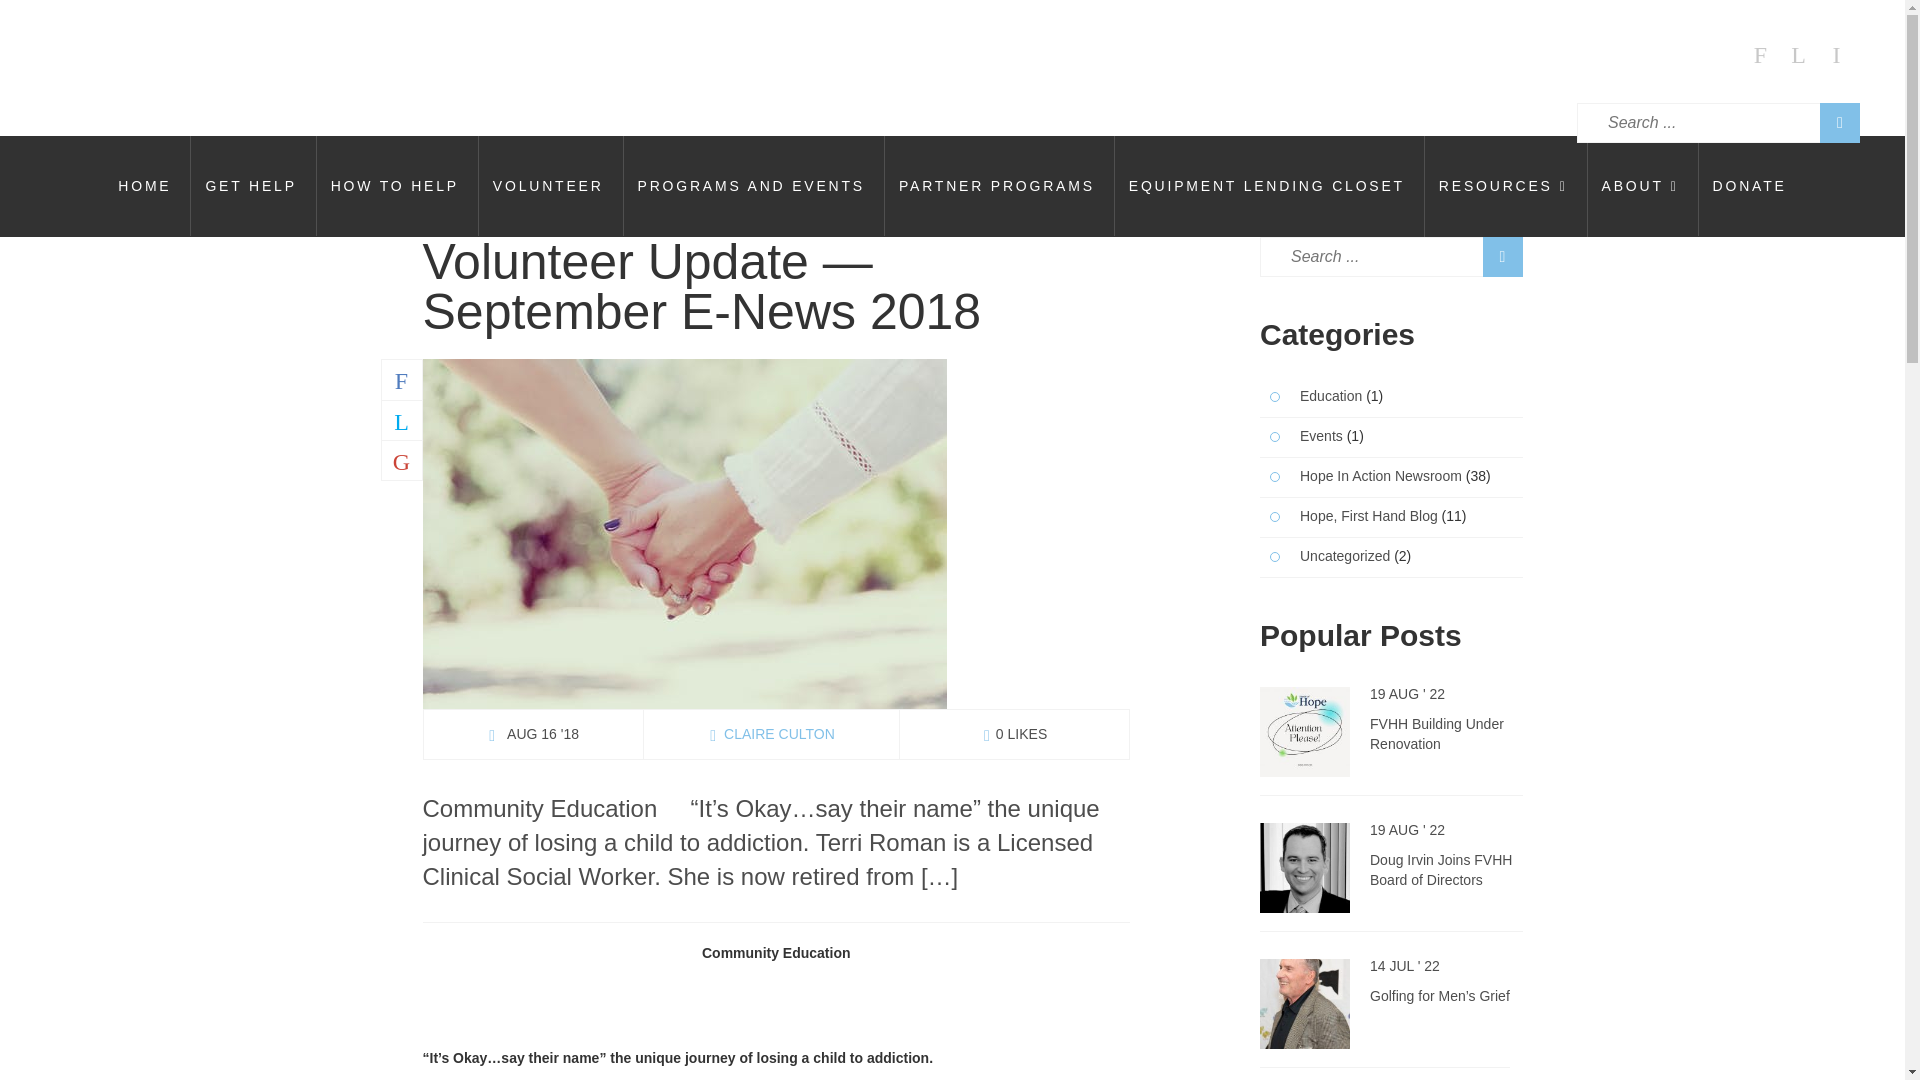 This screenshot has width=1920, height=1080. I want to click on MISSION AND HISTORY, so click(1670, 274).